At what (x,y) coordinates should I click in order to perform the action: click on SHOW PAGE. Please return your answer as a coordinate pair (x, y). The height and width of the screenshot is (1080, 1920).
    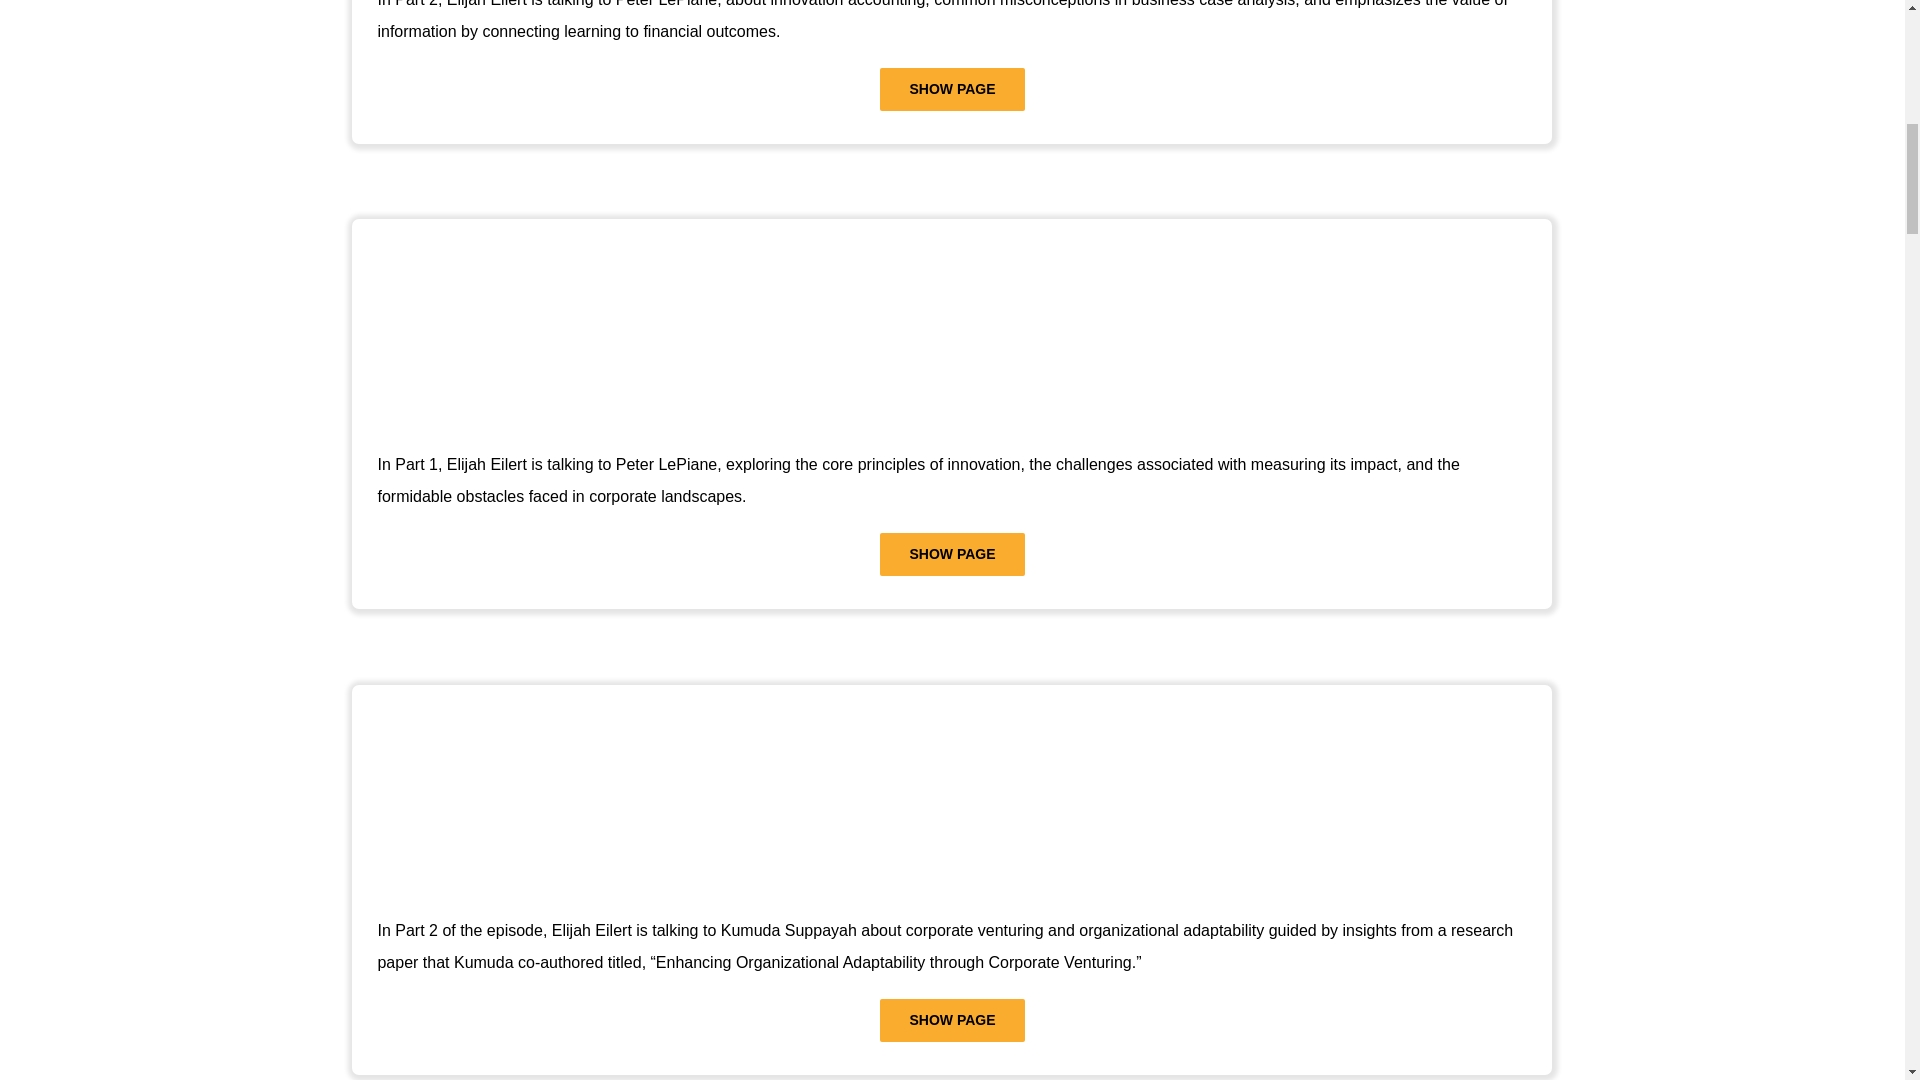
    Looking at the image, I should click on (951, 1020).